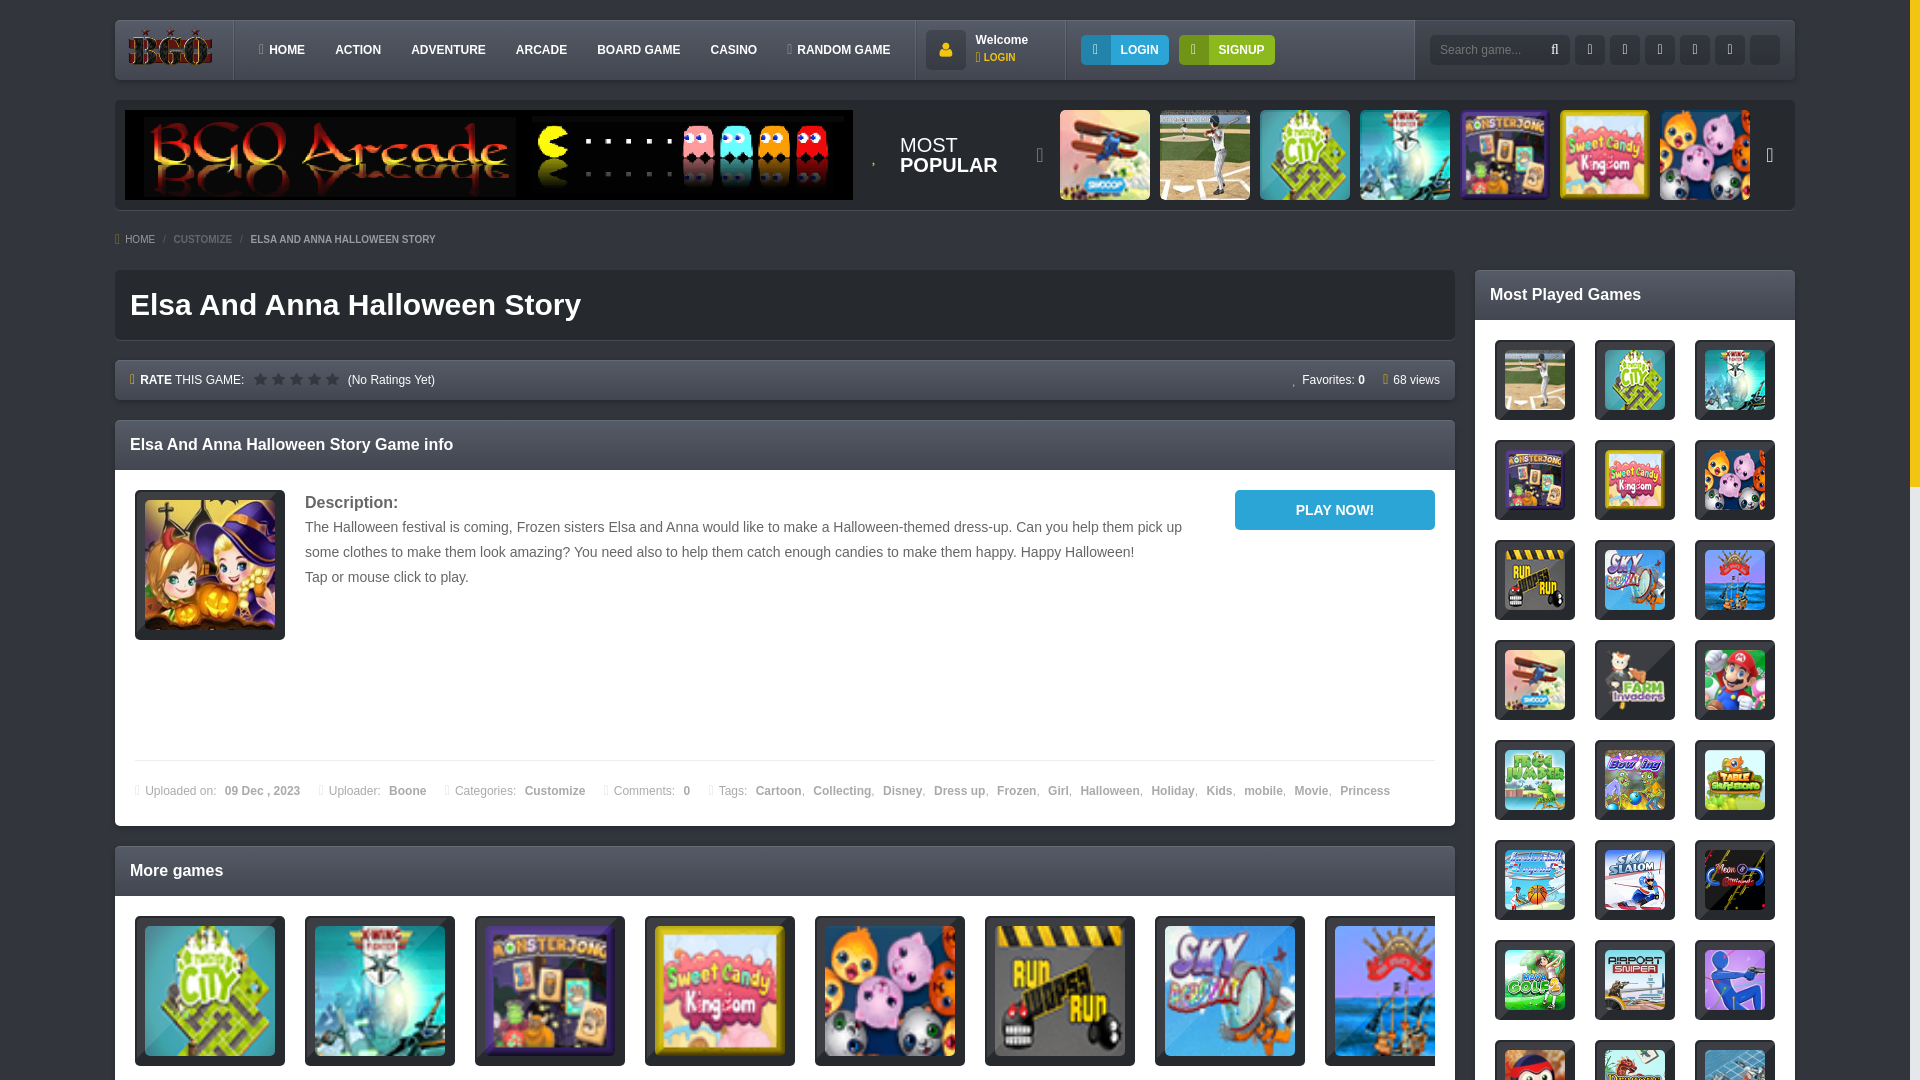 This screenshot has height=1080, width=1920. What do you see at coordinates (838, 49) in the screenshot?
I see `RANDOM GAME` at bounding box center [838, 49].